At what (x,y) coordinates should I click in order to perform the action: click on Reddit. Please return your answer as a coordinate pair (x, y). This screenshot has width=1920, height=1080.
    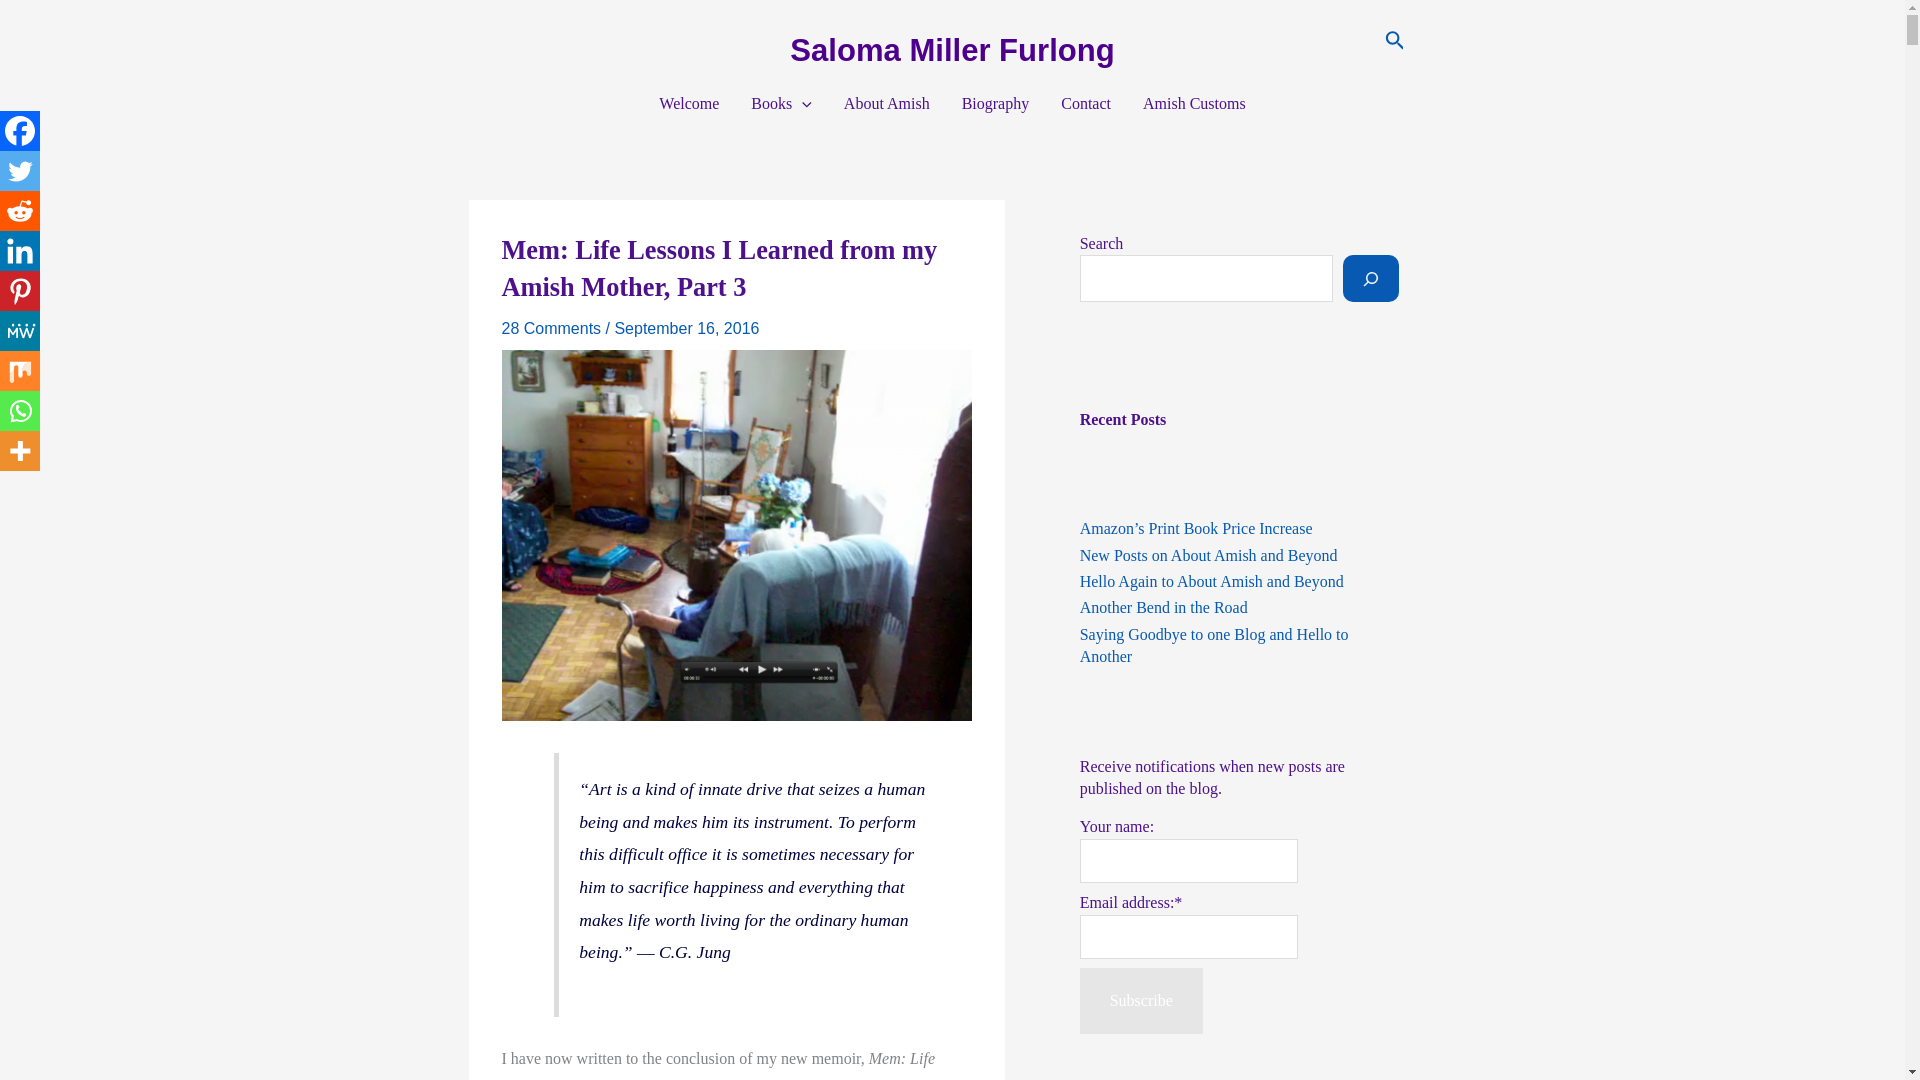
    Looking at the image, I should click on (20, 211).